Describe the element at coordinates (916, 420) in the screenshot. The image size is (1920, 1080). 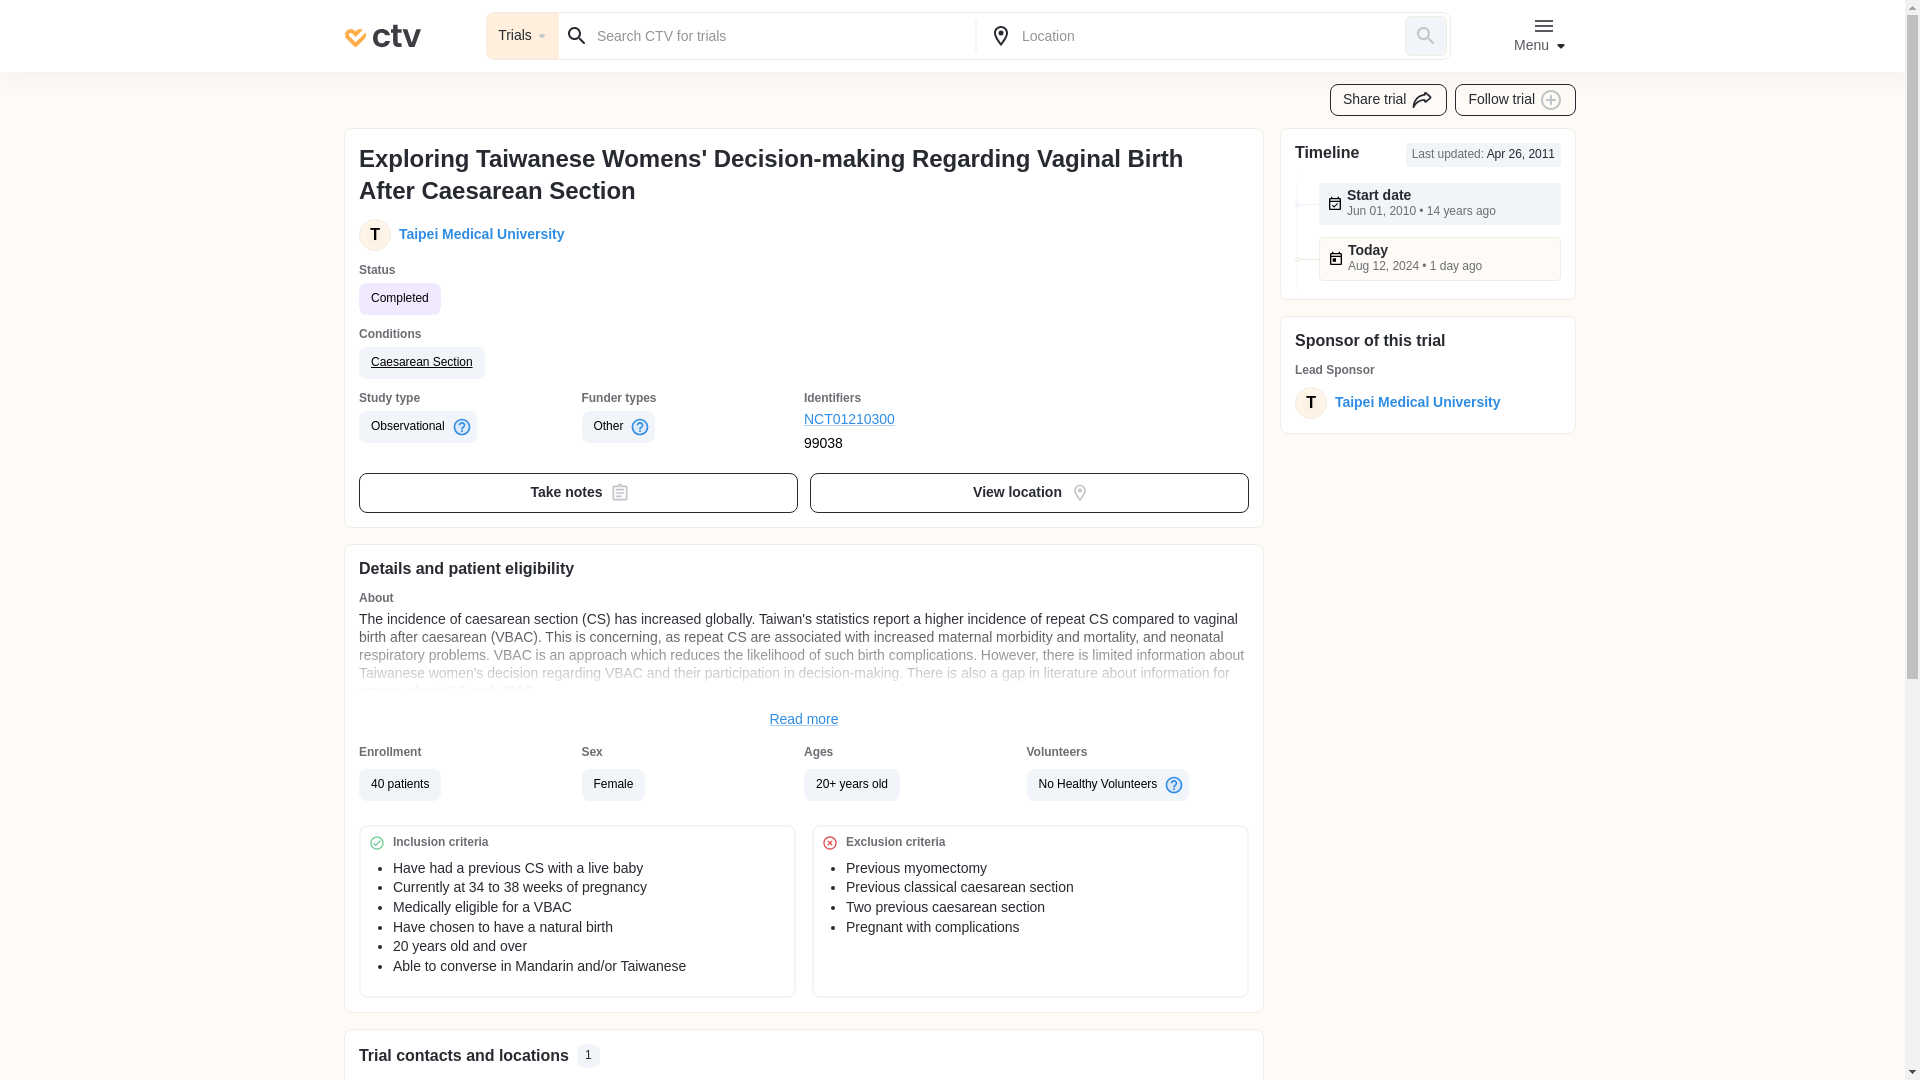
I see `NCT01210300` at that location.